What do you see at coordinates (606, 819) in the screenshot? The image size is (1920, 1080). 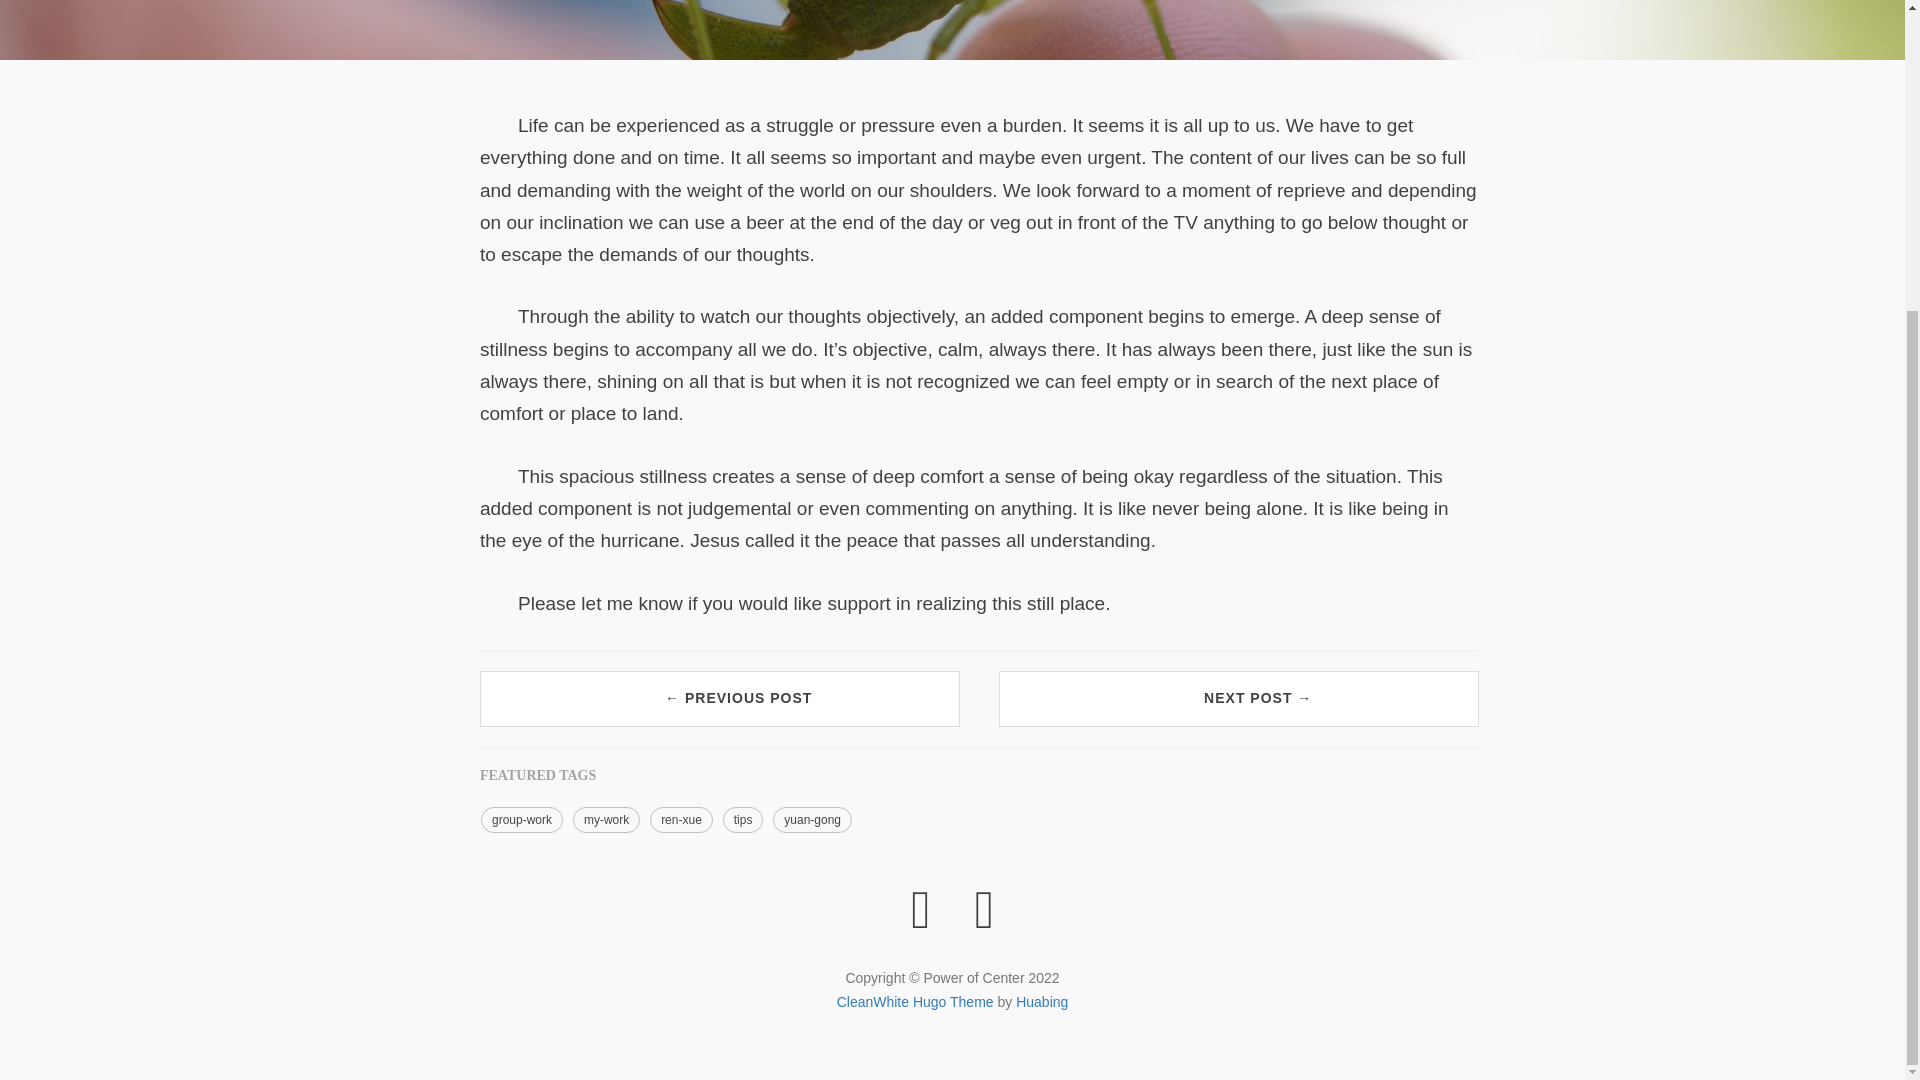 I see `my-work` at bounding box center [606, 819].